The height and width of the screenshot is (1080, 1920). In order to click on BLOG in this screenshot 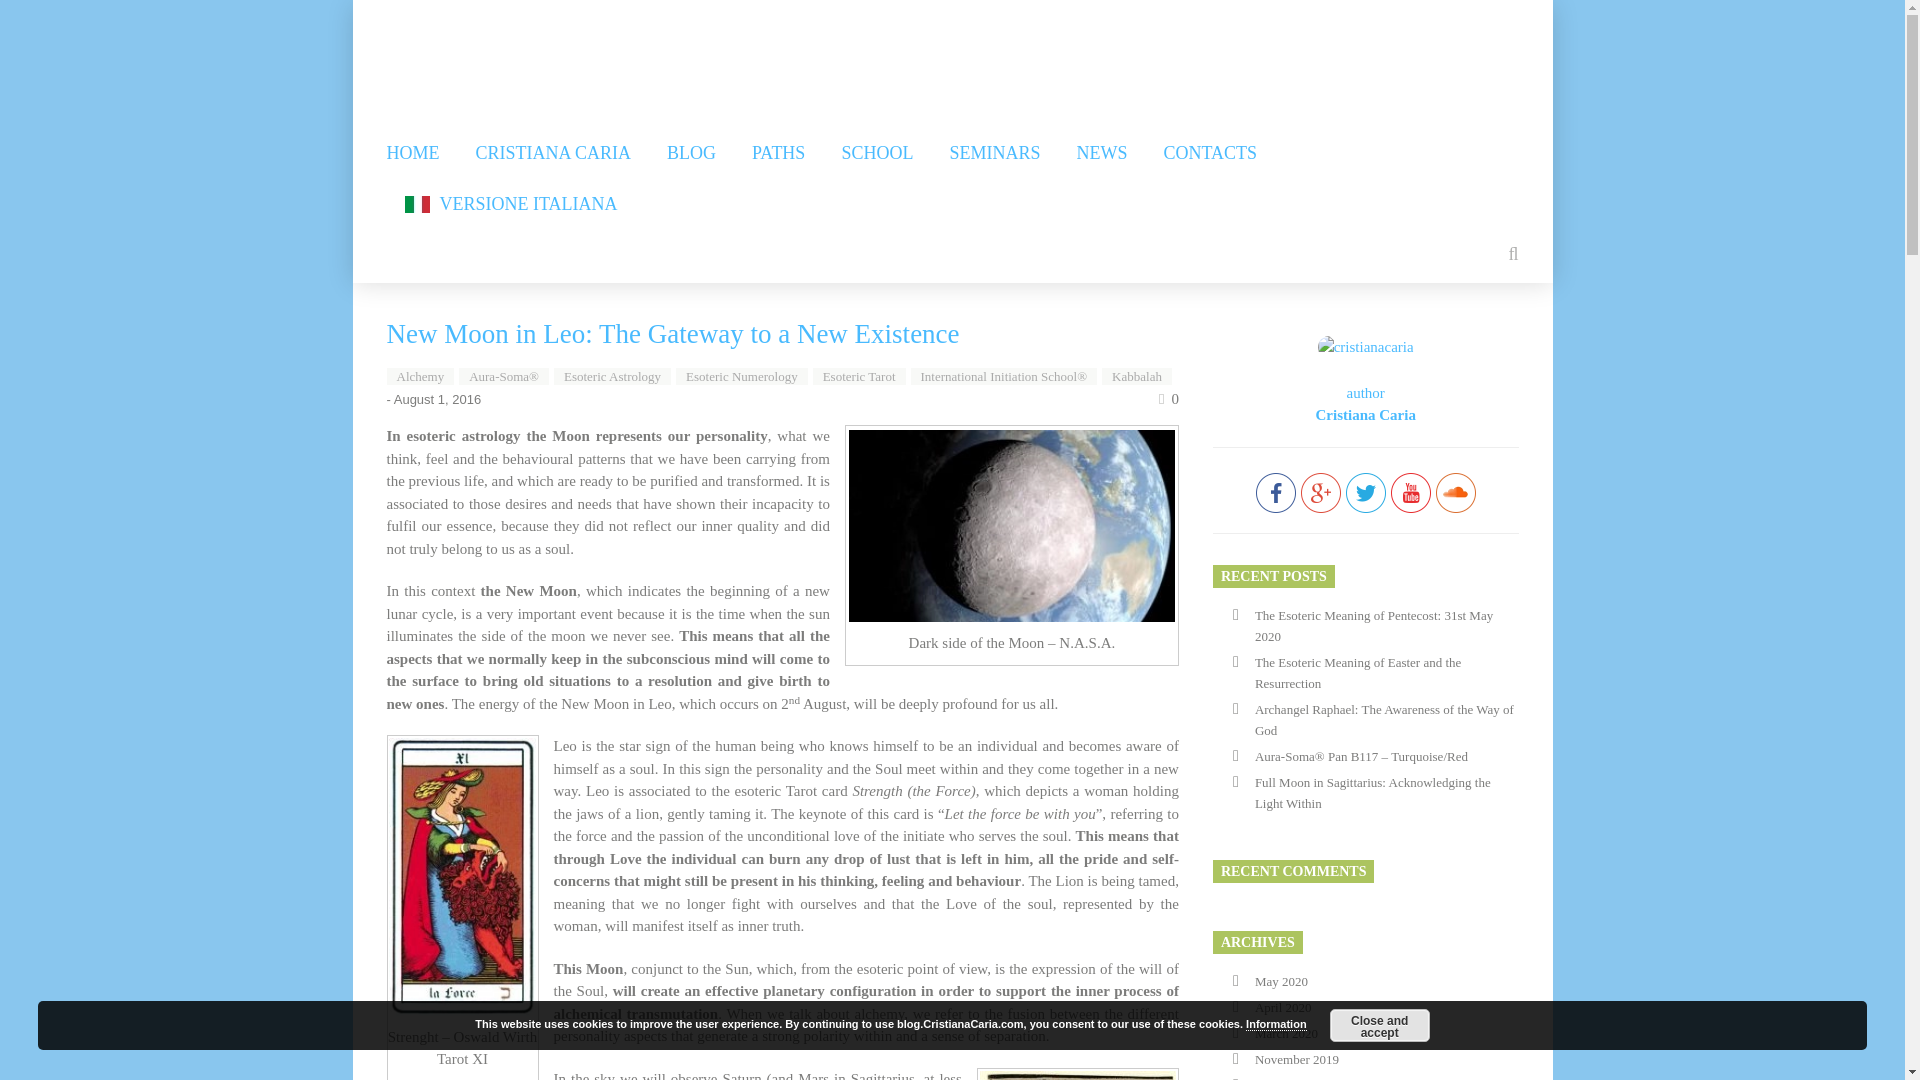, I will do `click(691, 154)`.